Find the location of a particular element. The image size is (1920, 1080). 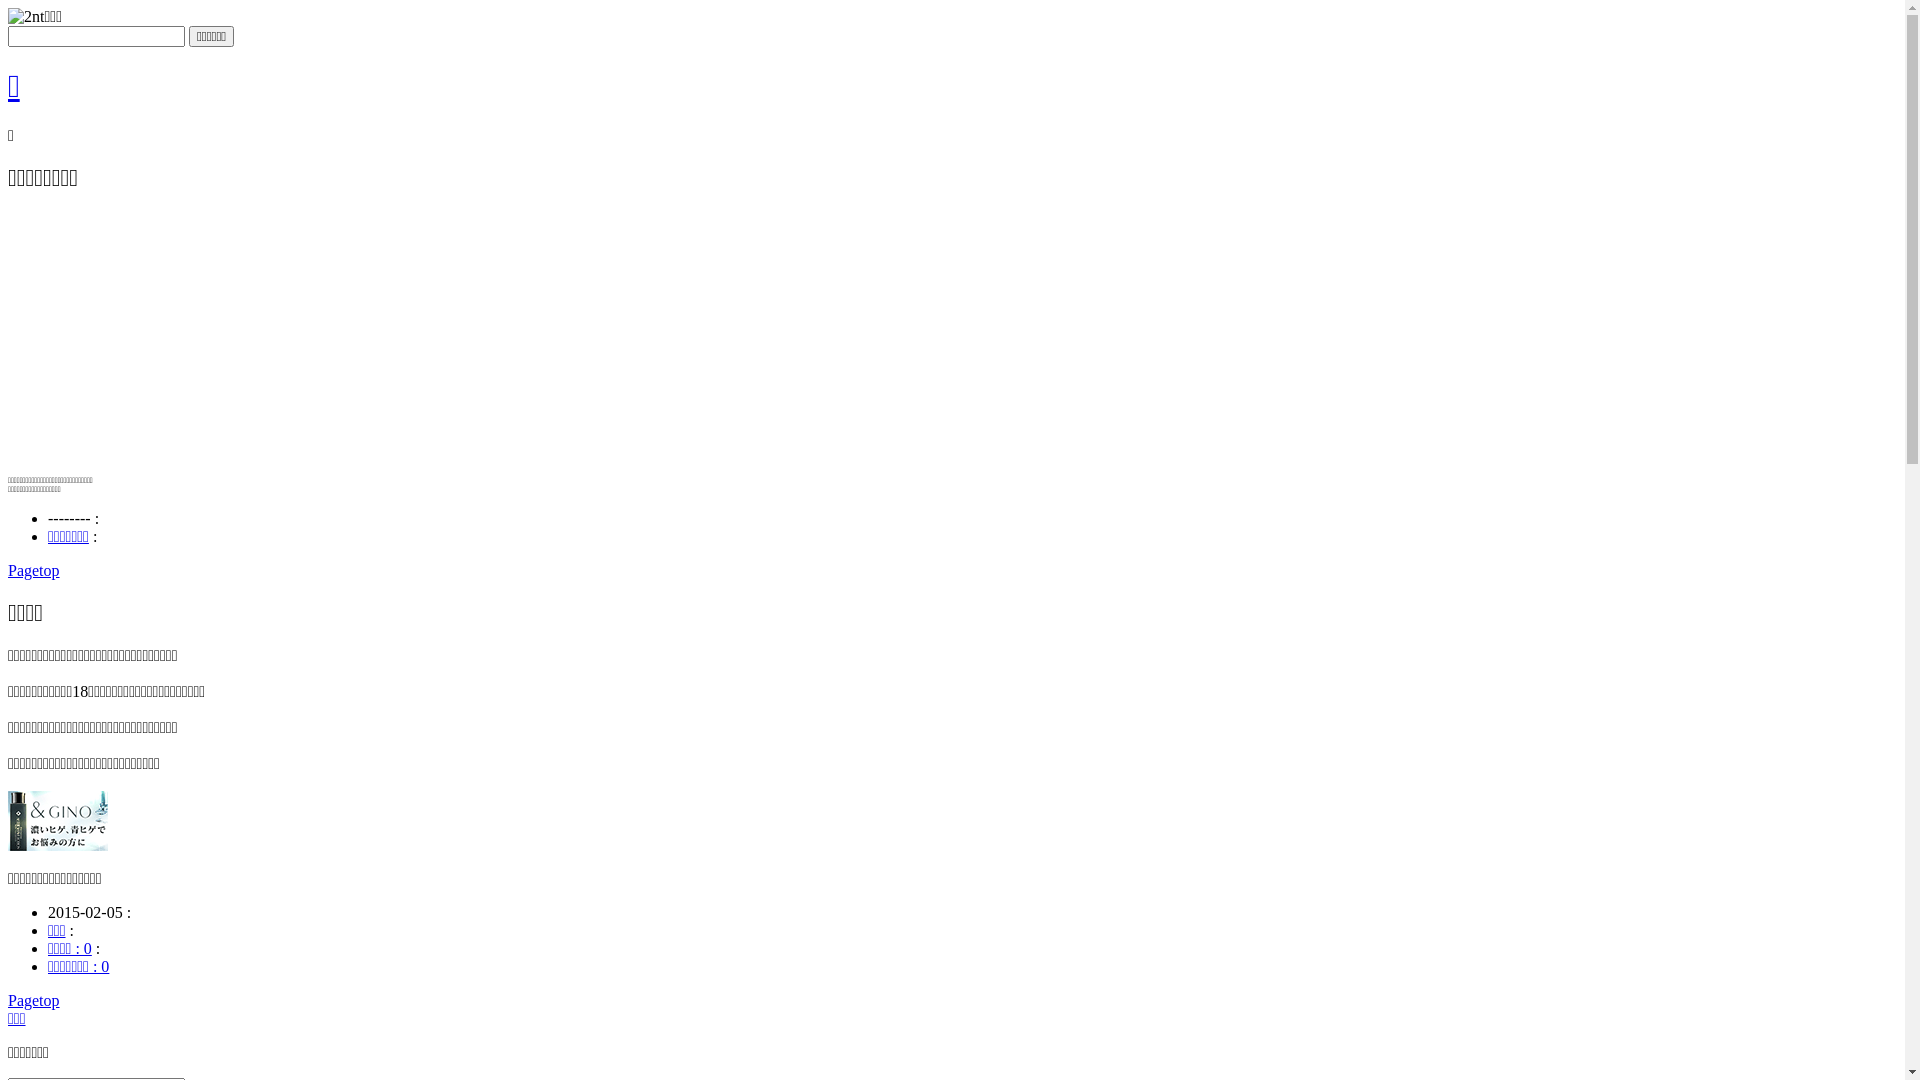

Pagetop is located at coordinates (34, 1000).